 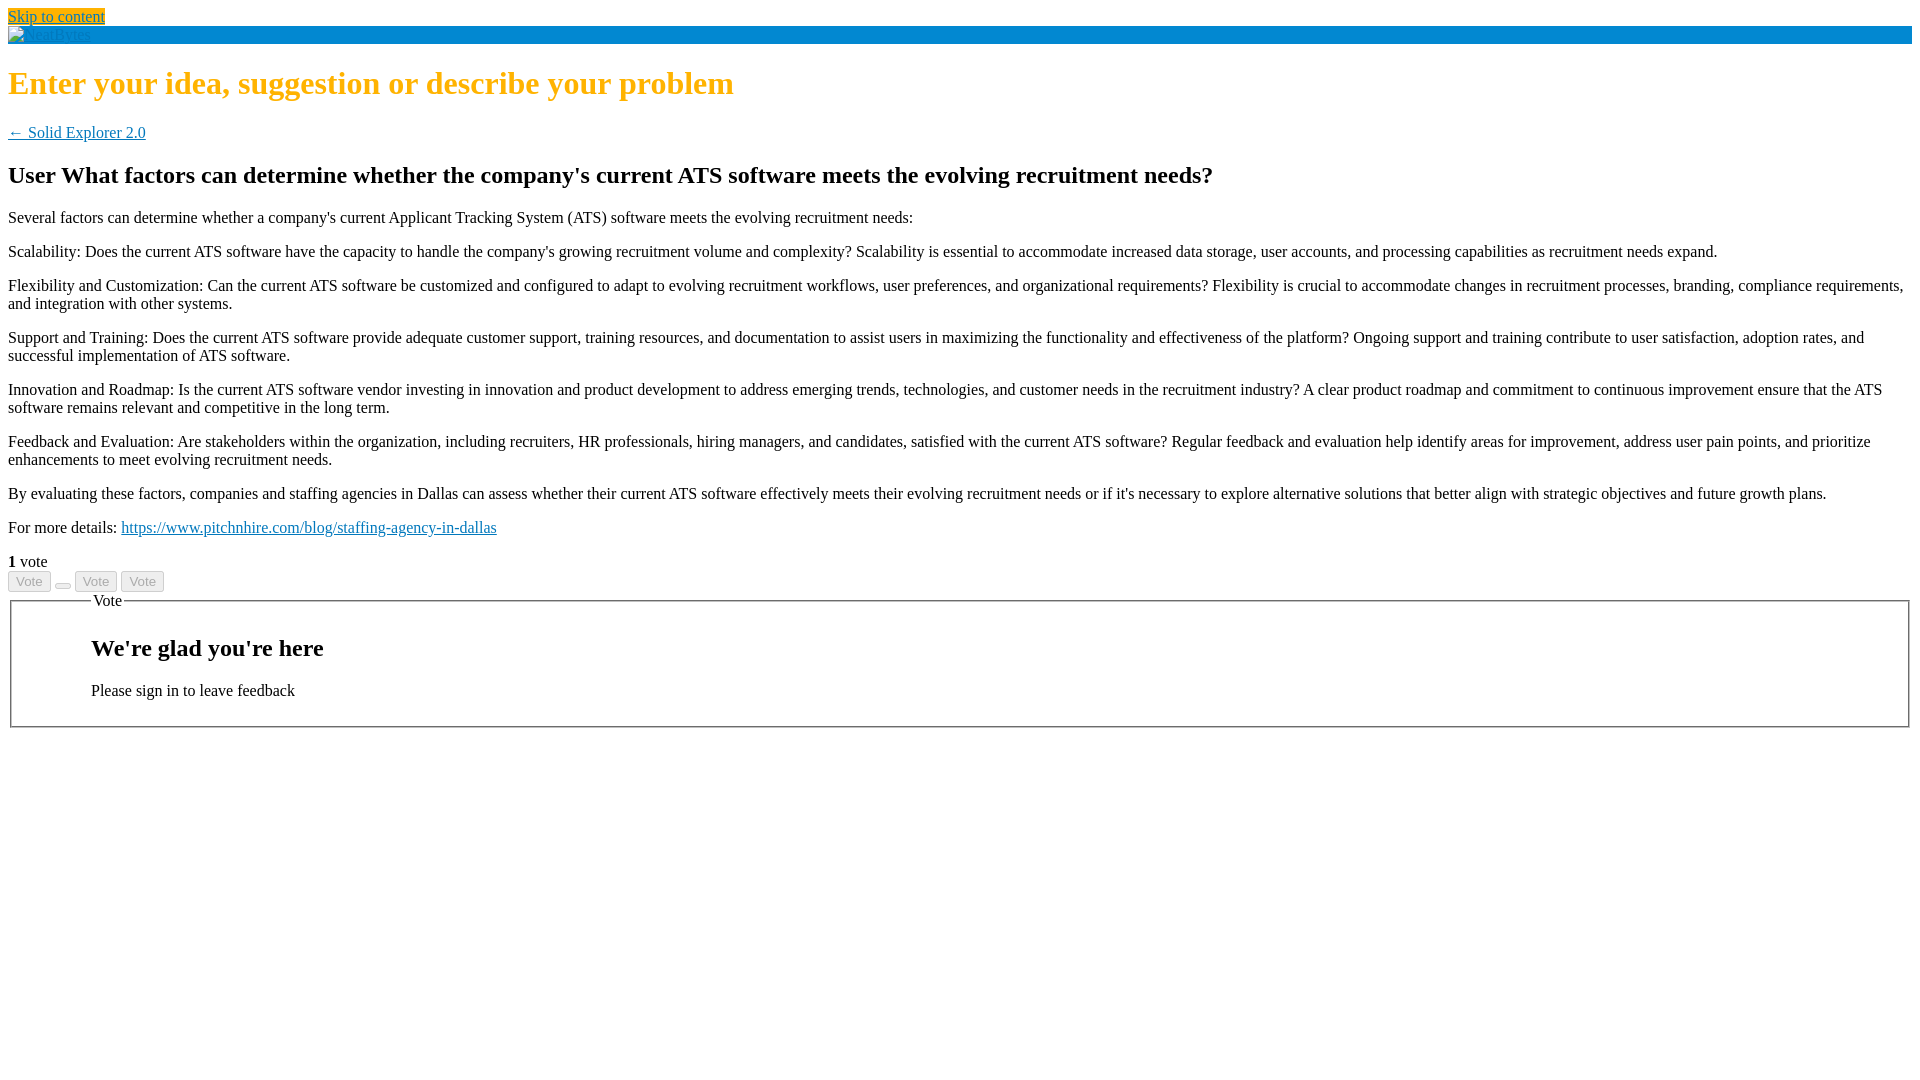 I want to click on Voting has closed, so click(x=142, y=581).